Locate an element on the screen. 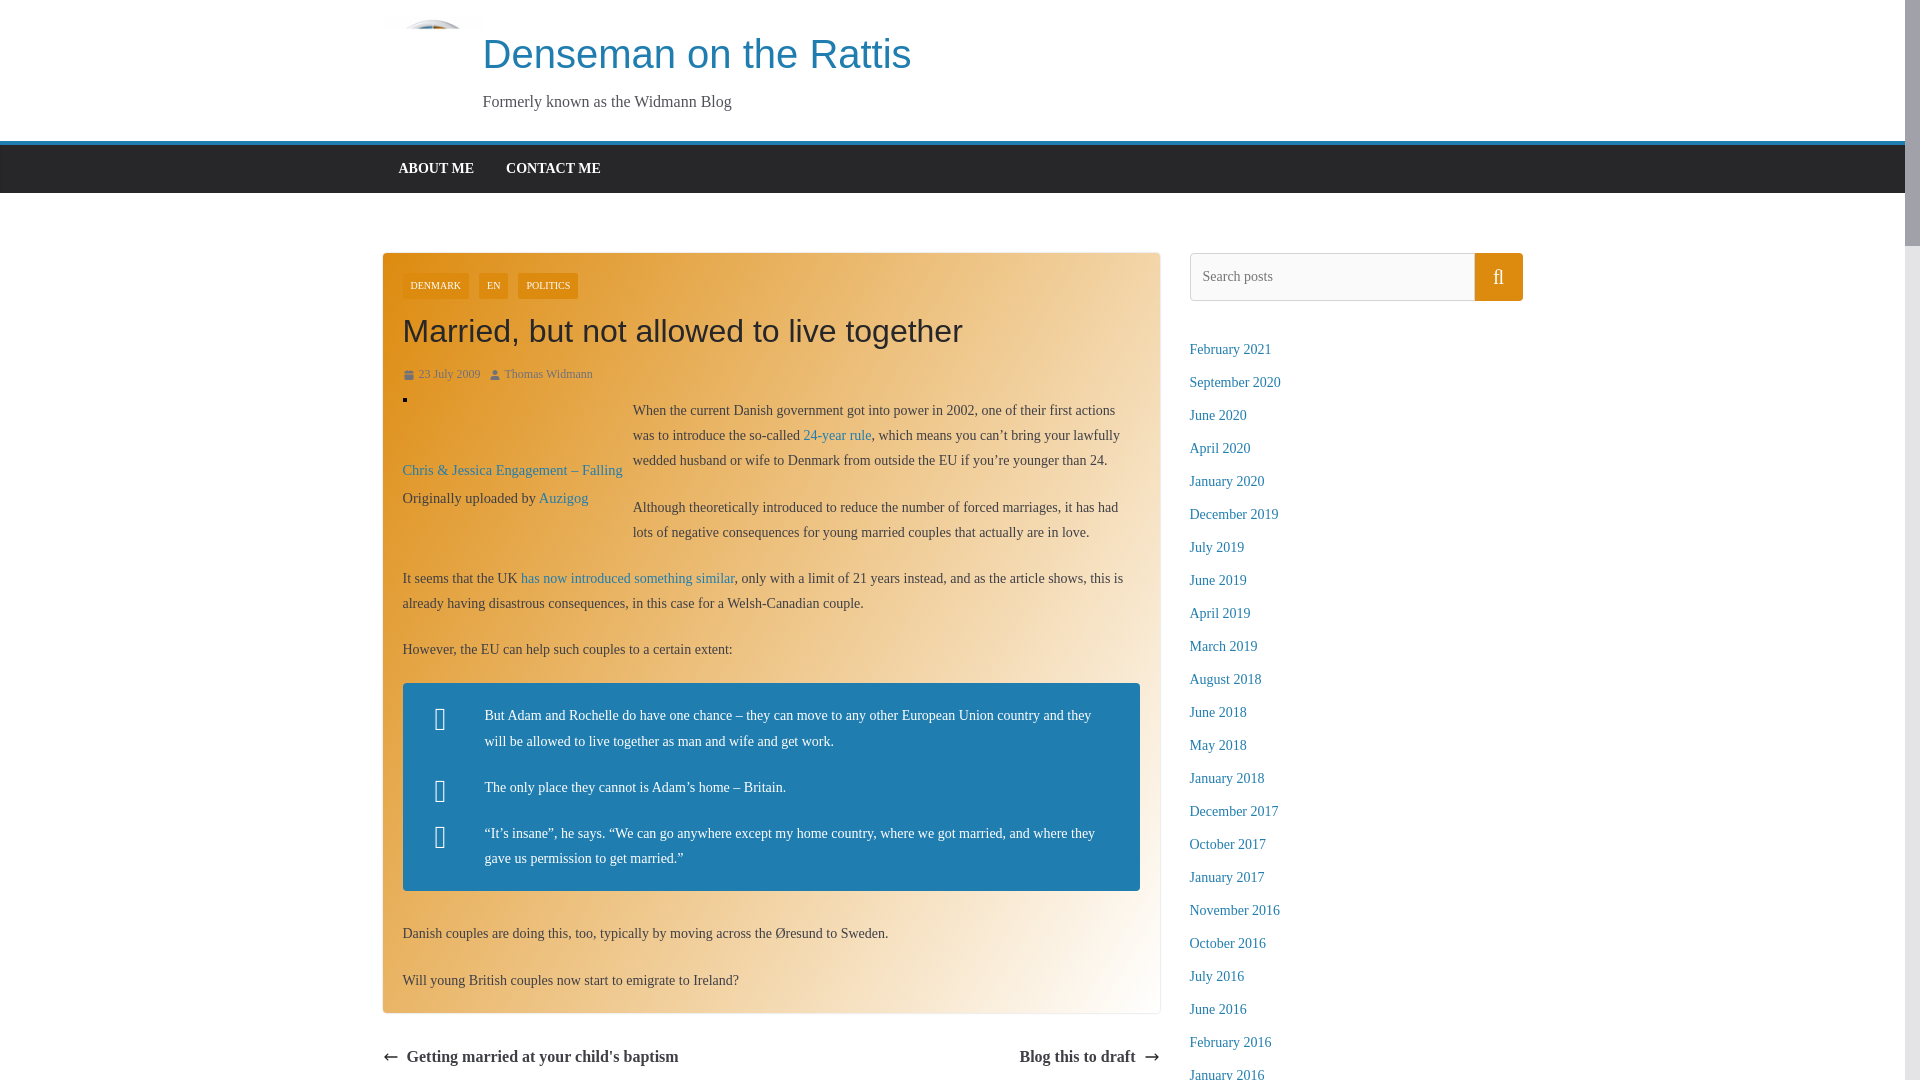 This screenshot has width=1920, height=1080. March 2019 is located at coordinates (1224, 646).